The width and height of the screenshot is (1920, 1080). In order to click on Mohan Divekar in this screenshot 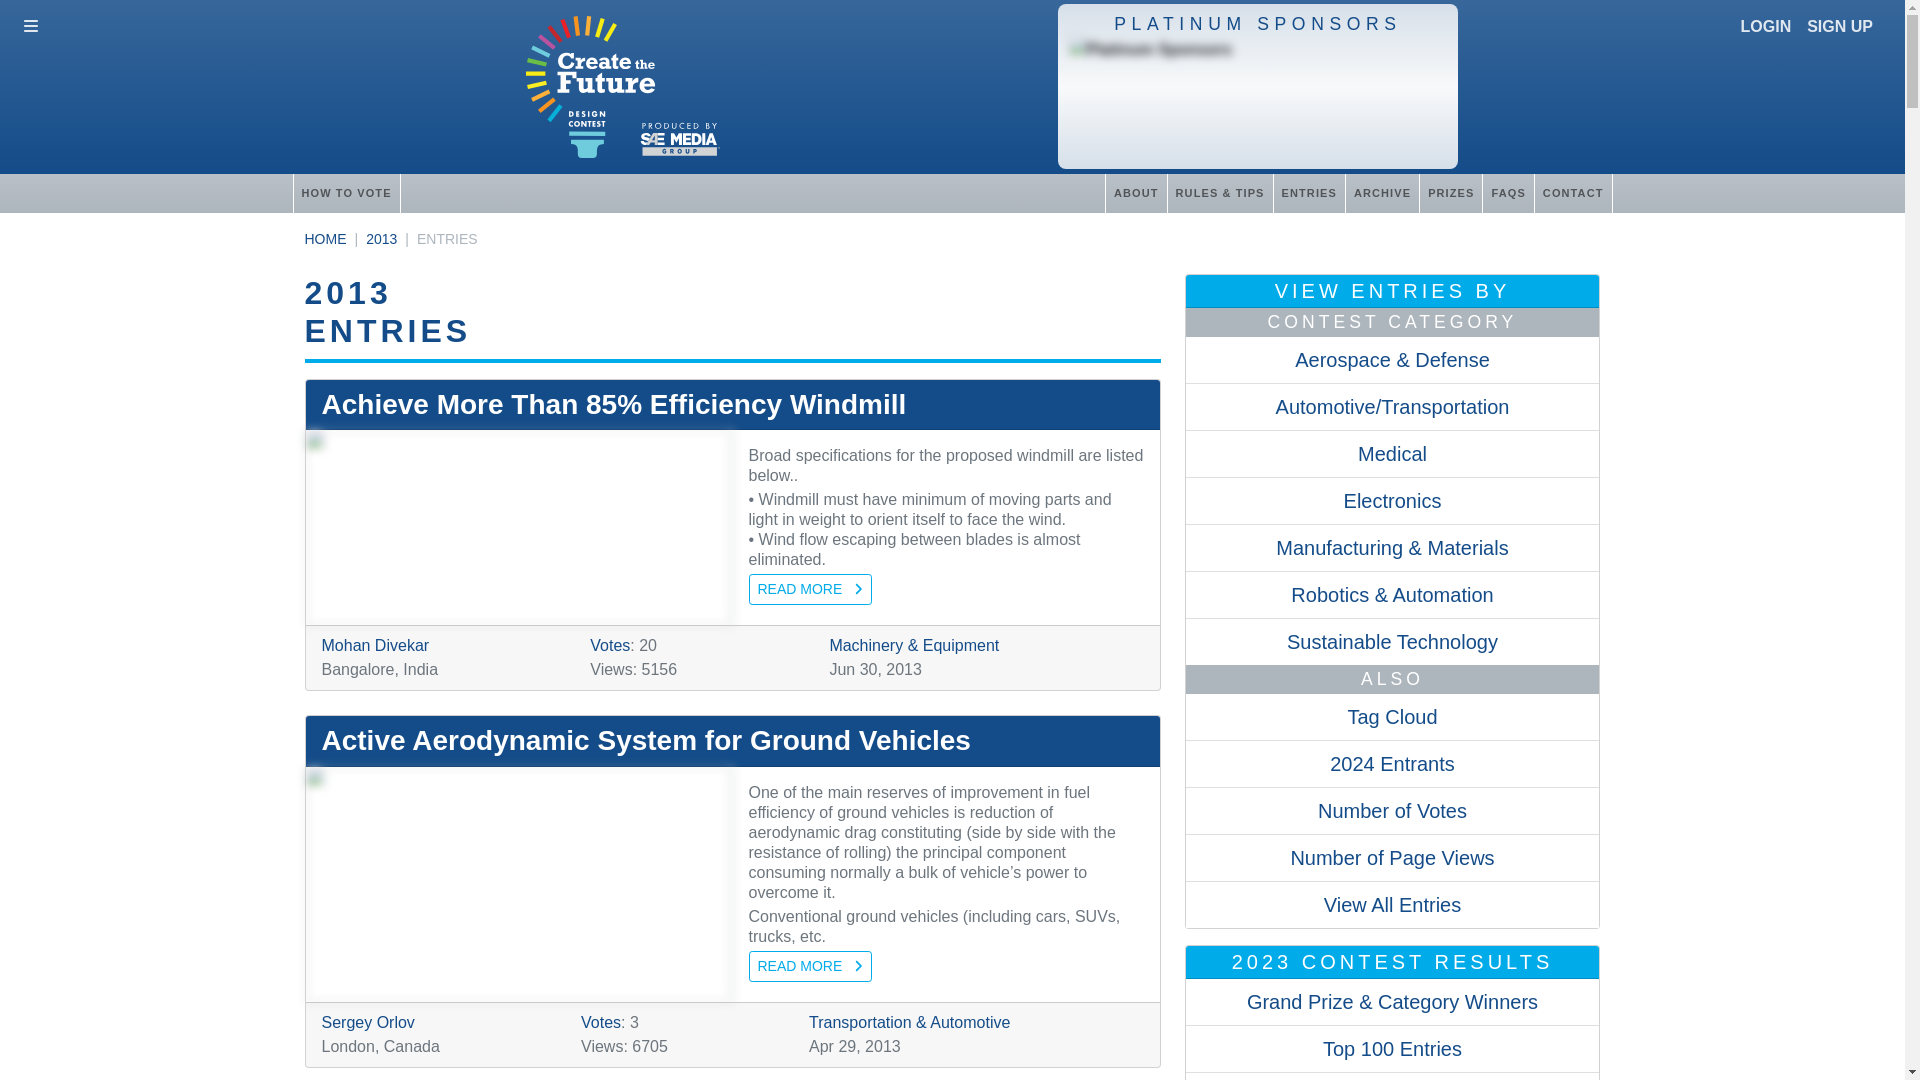, I will do `click(376, 646)`.